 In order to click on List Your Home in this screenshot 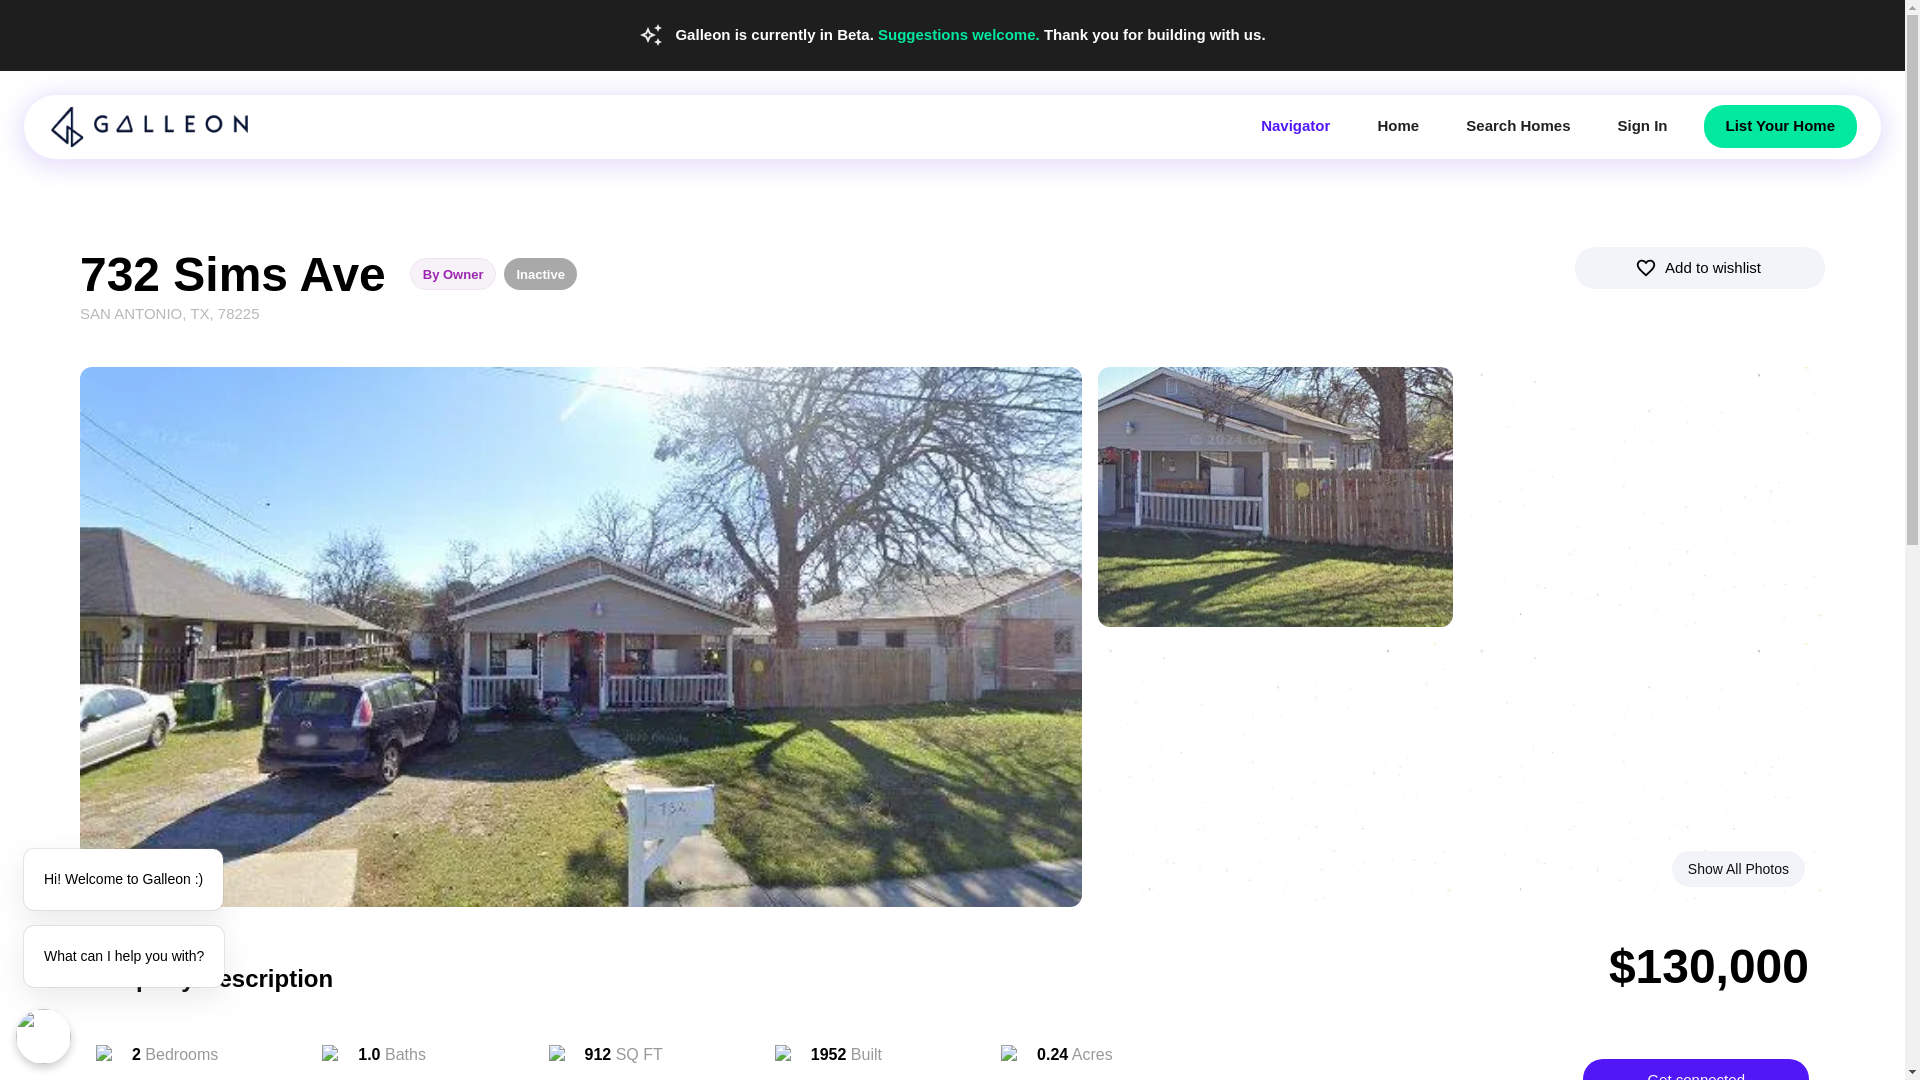, I will do `click(1780, 125)`.